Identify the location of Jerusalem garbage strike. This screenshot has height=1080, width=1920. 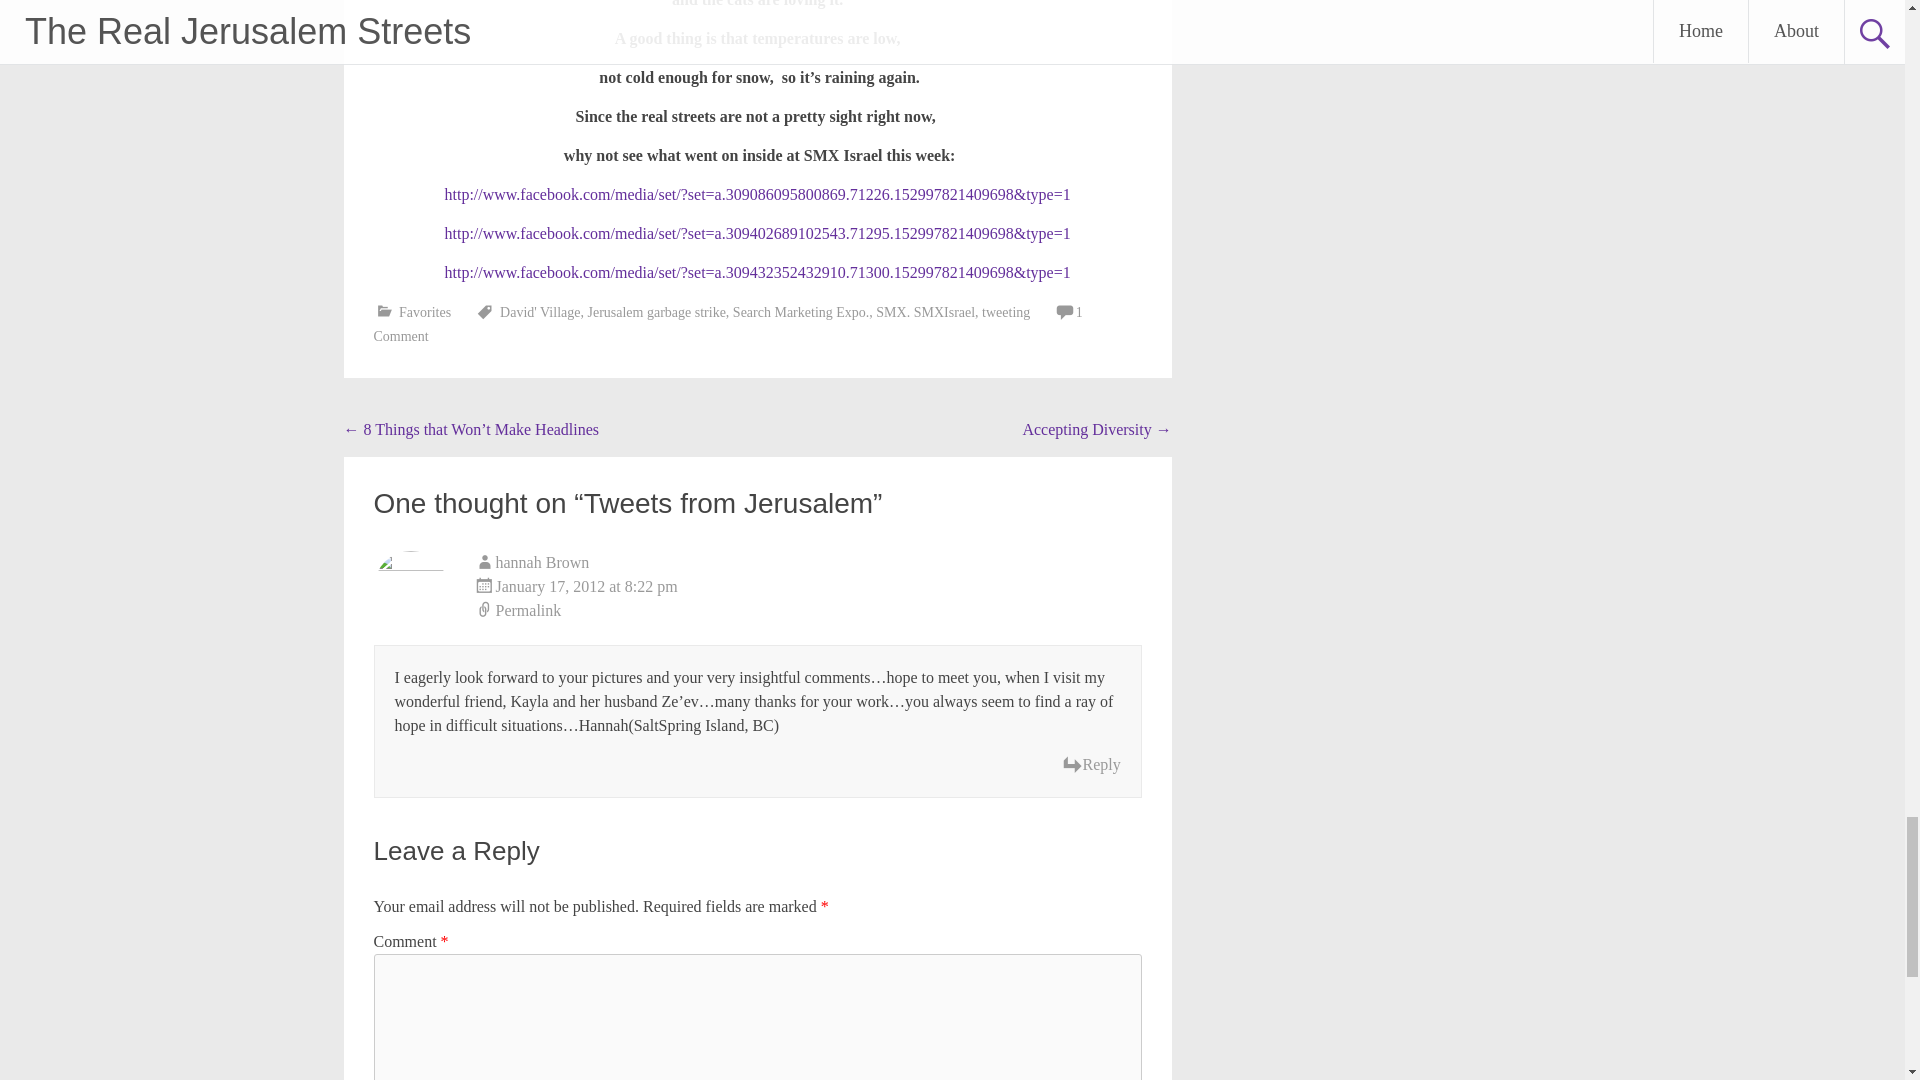
(656, 312).